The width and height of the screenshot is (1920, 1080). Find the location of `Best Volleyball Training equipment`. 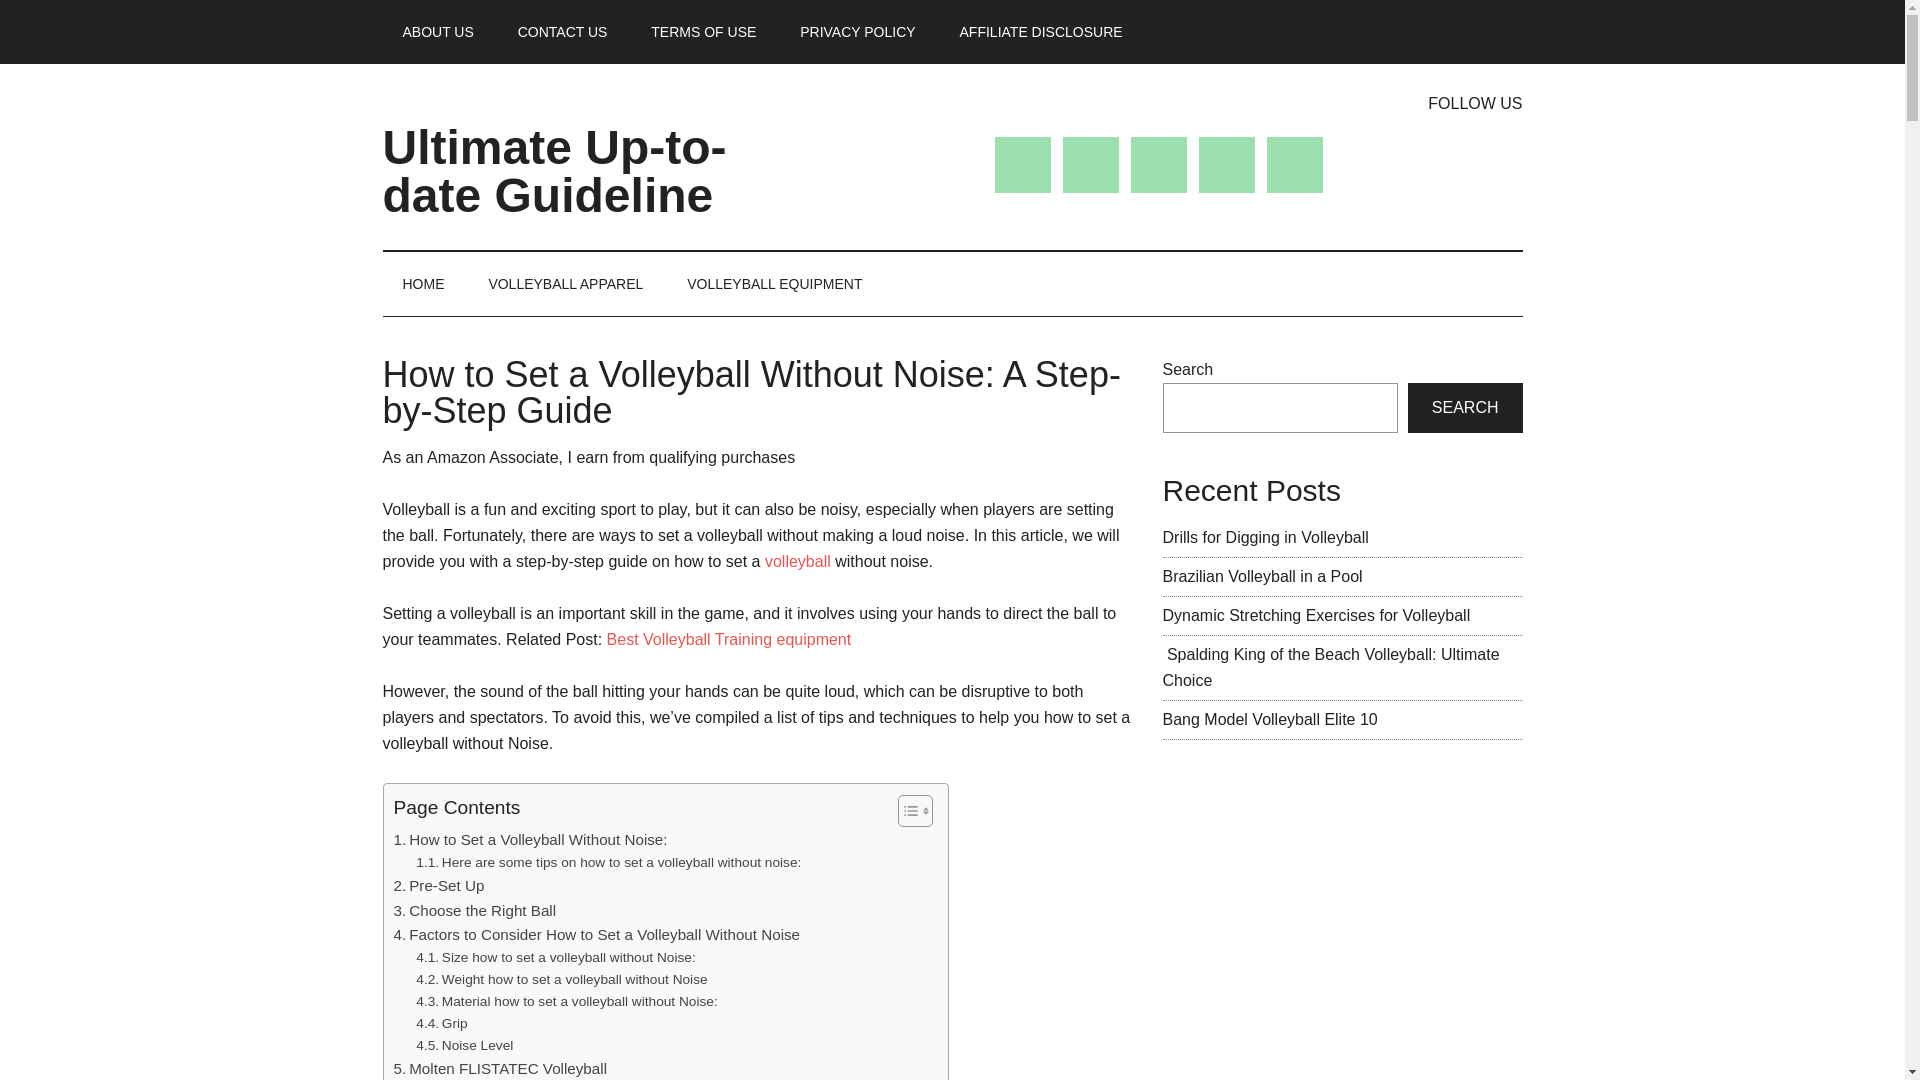

Best Volleyball Training equipment is located at coordinates (729, 639).